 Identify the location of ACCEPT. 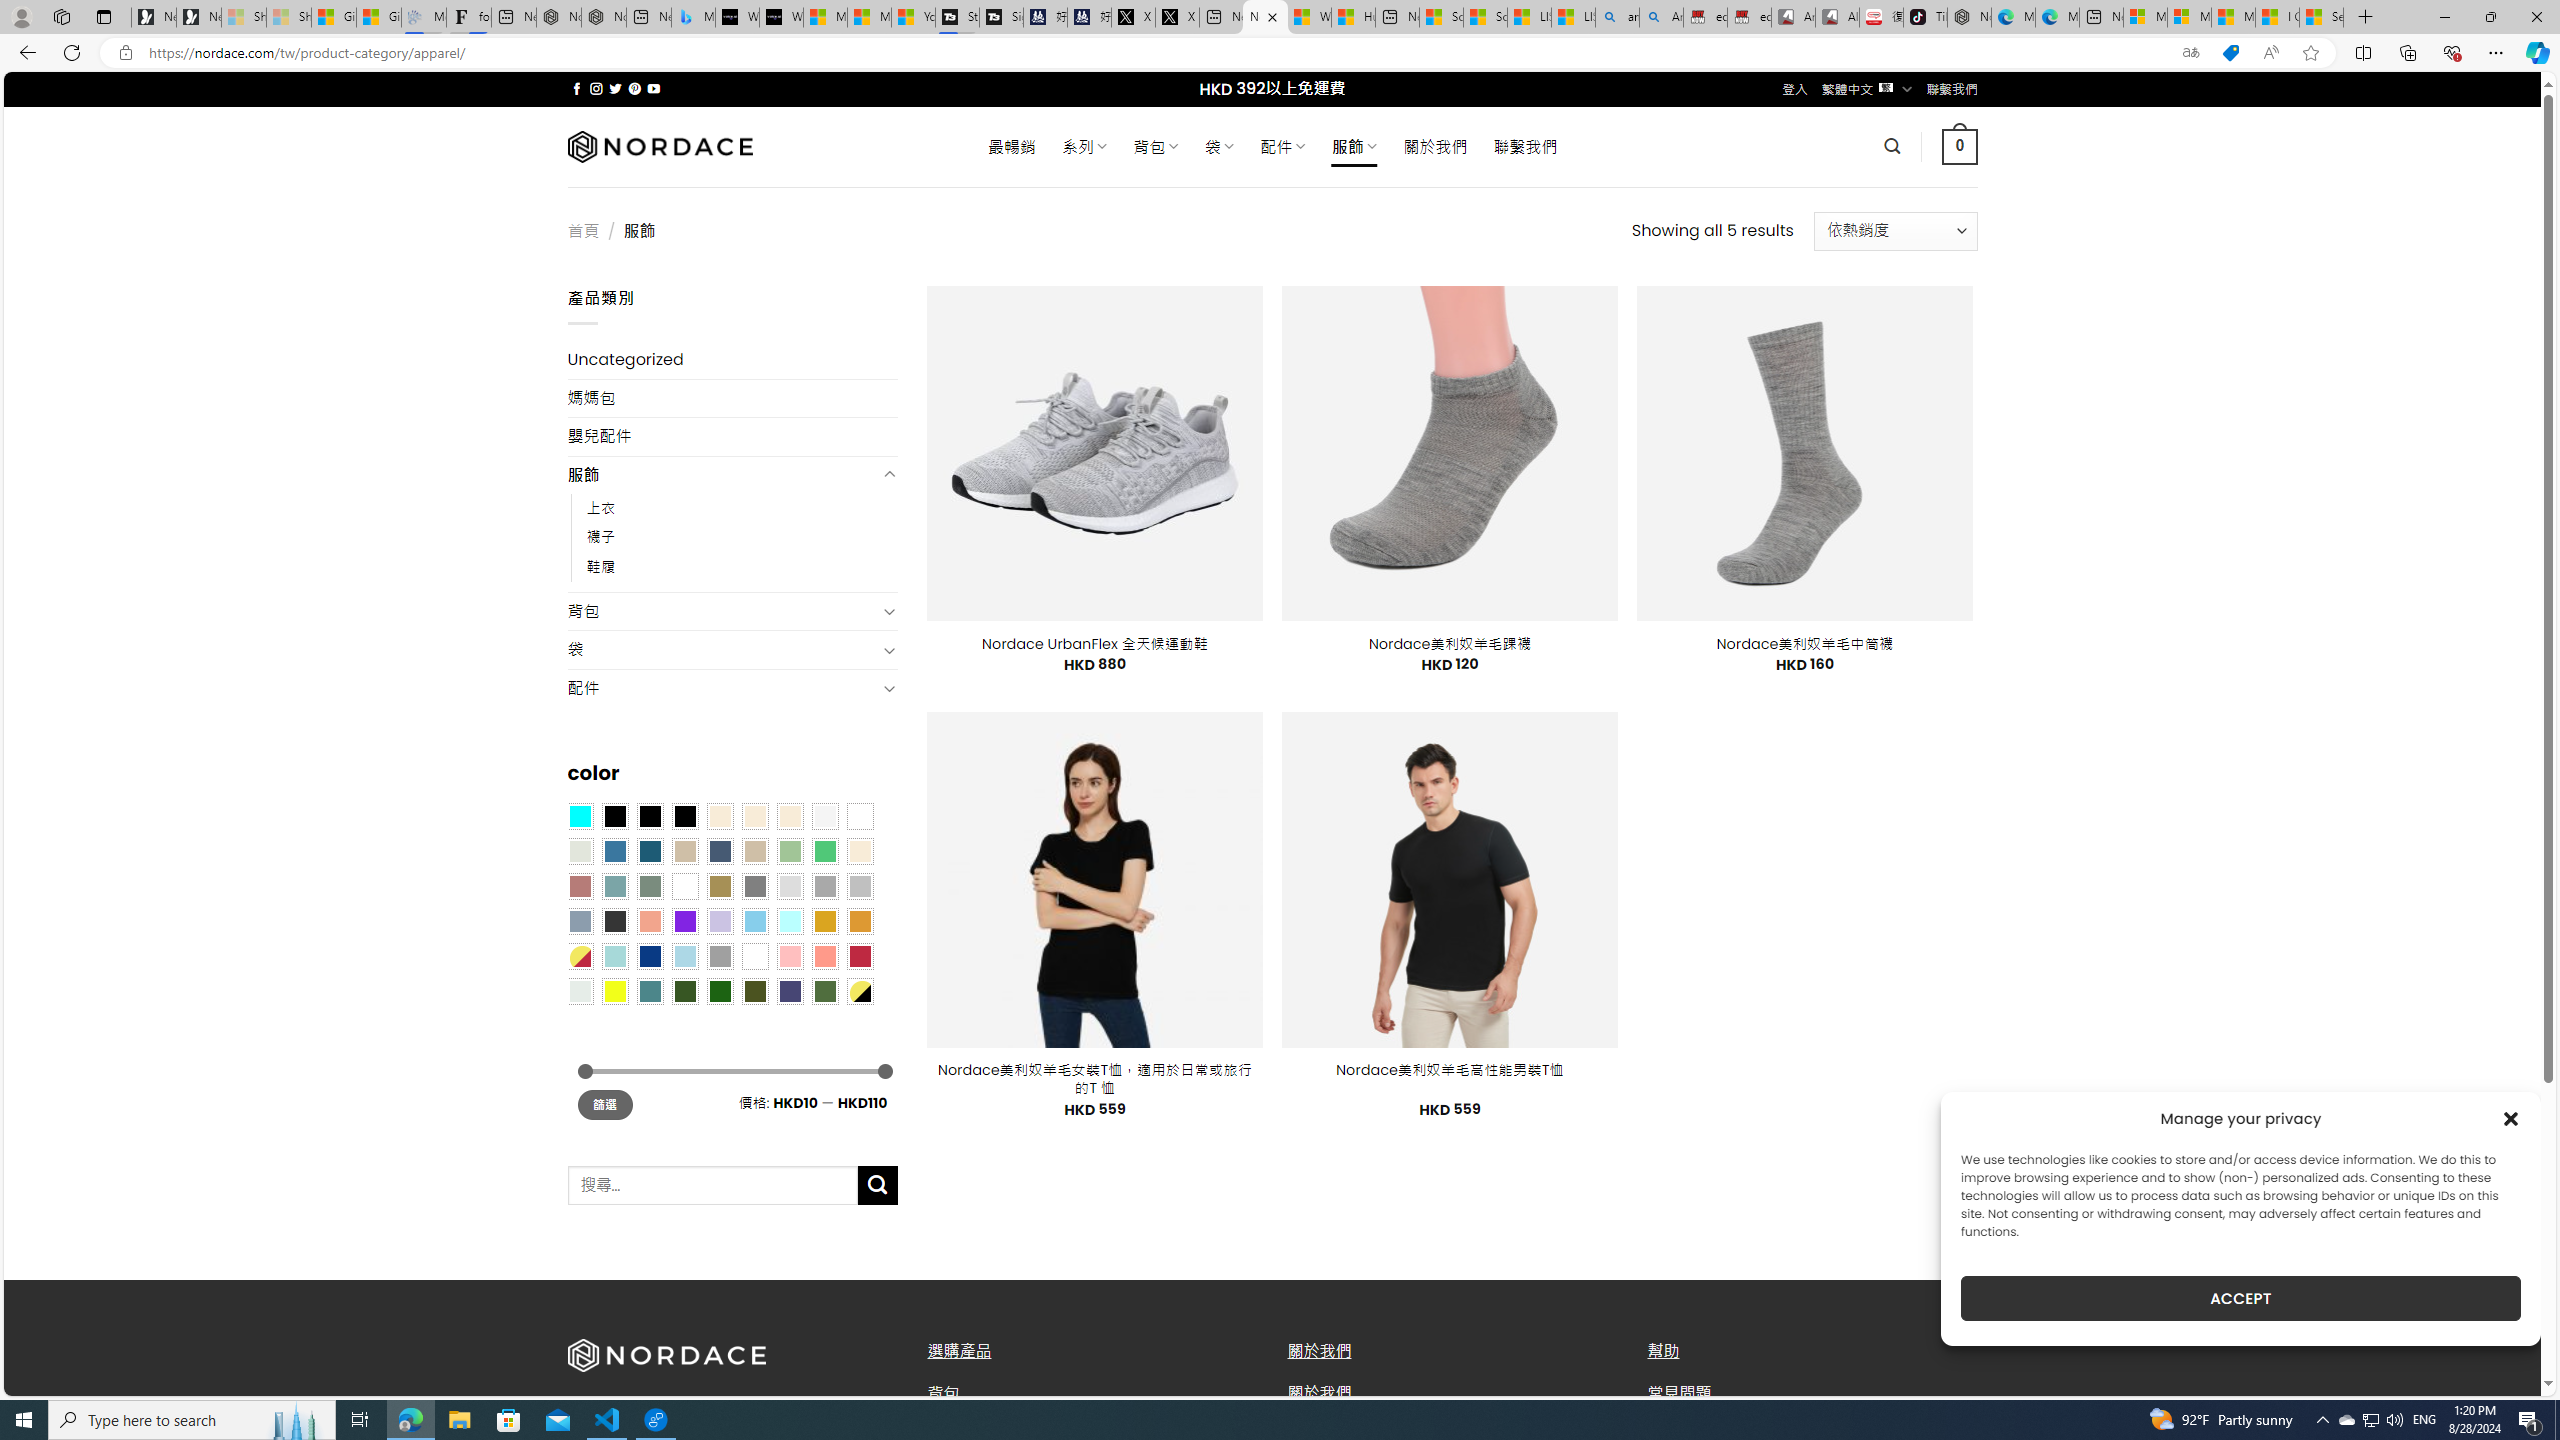
(2240, 1298).